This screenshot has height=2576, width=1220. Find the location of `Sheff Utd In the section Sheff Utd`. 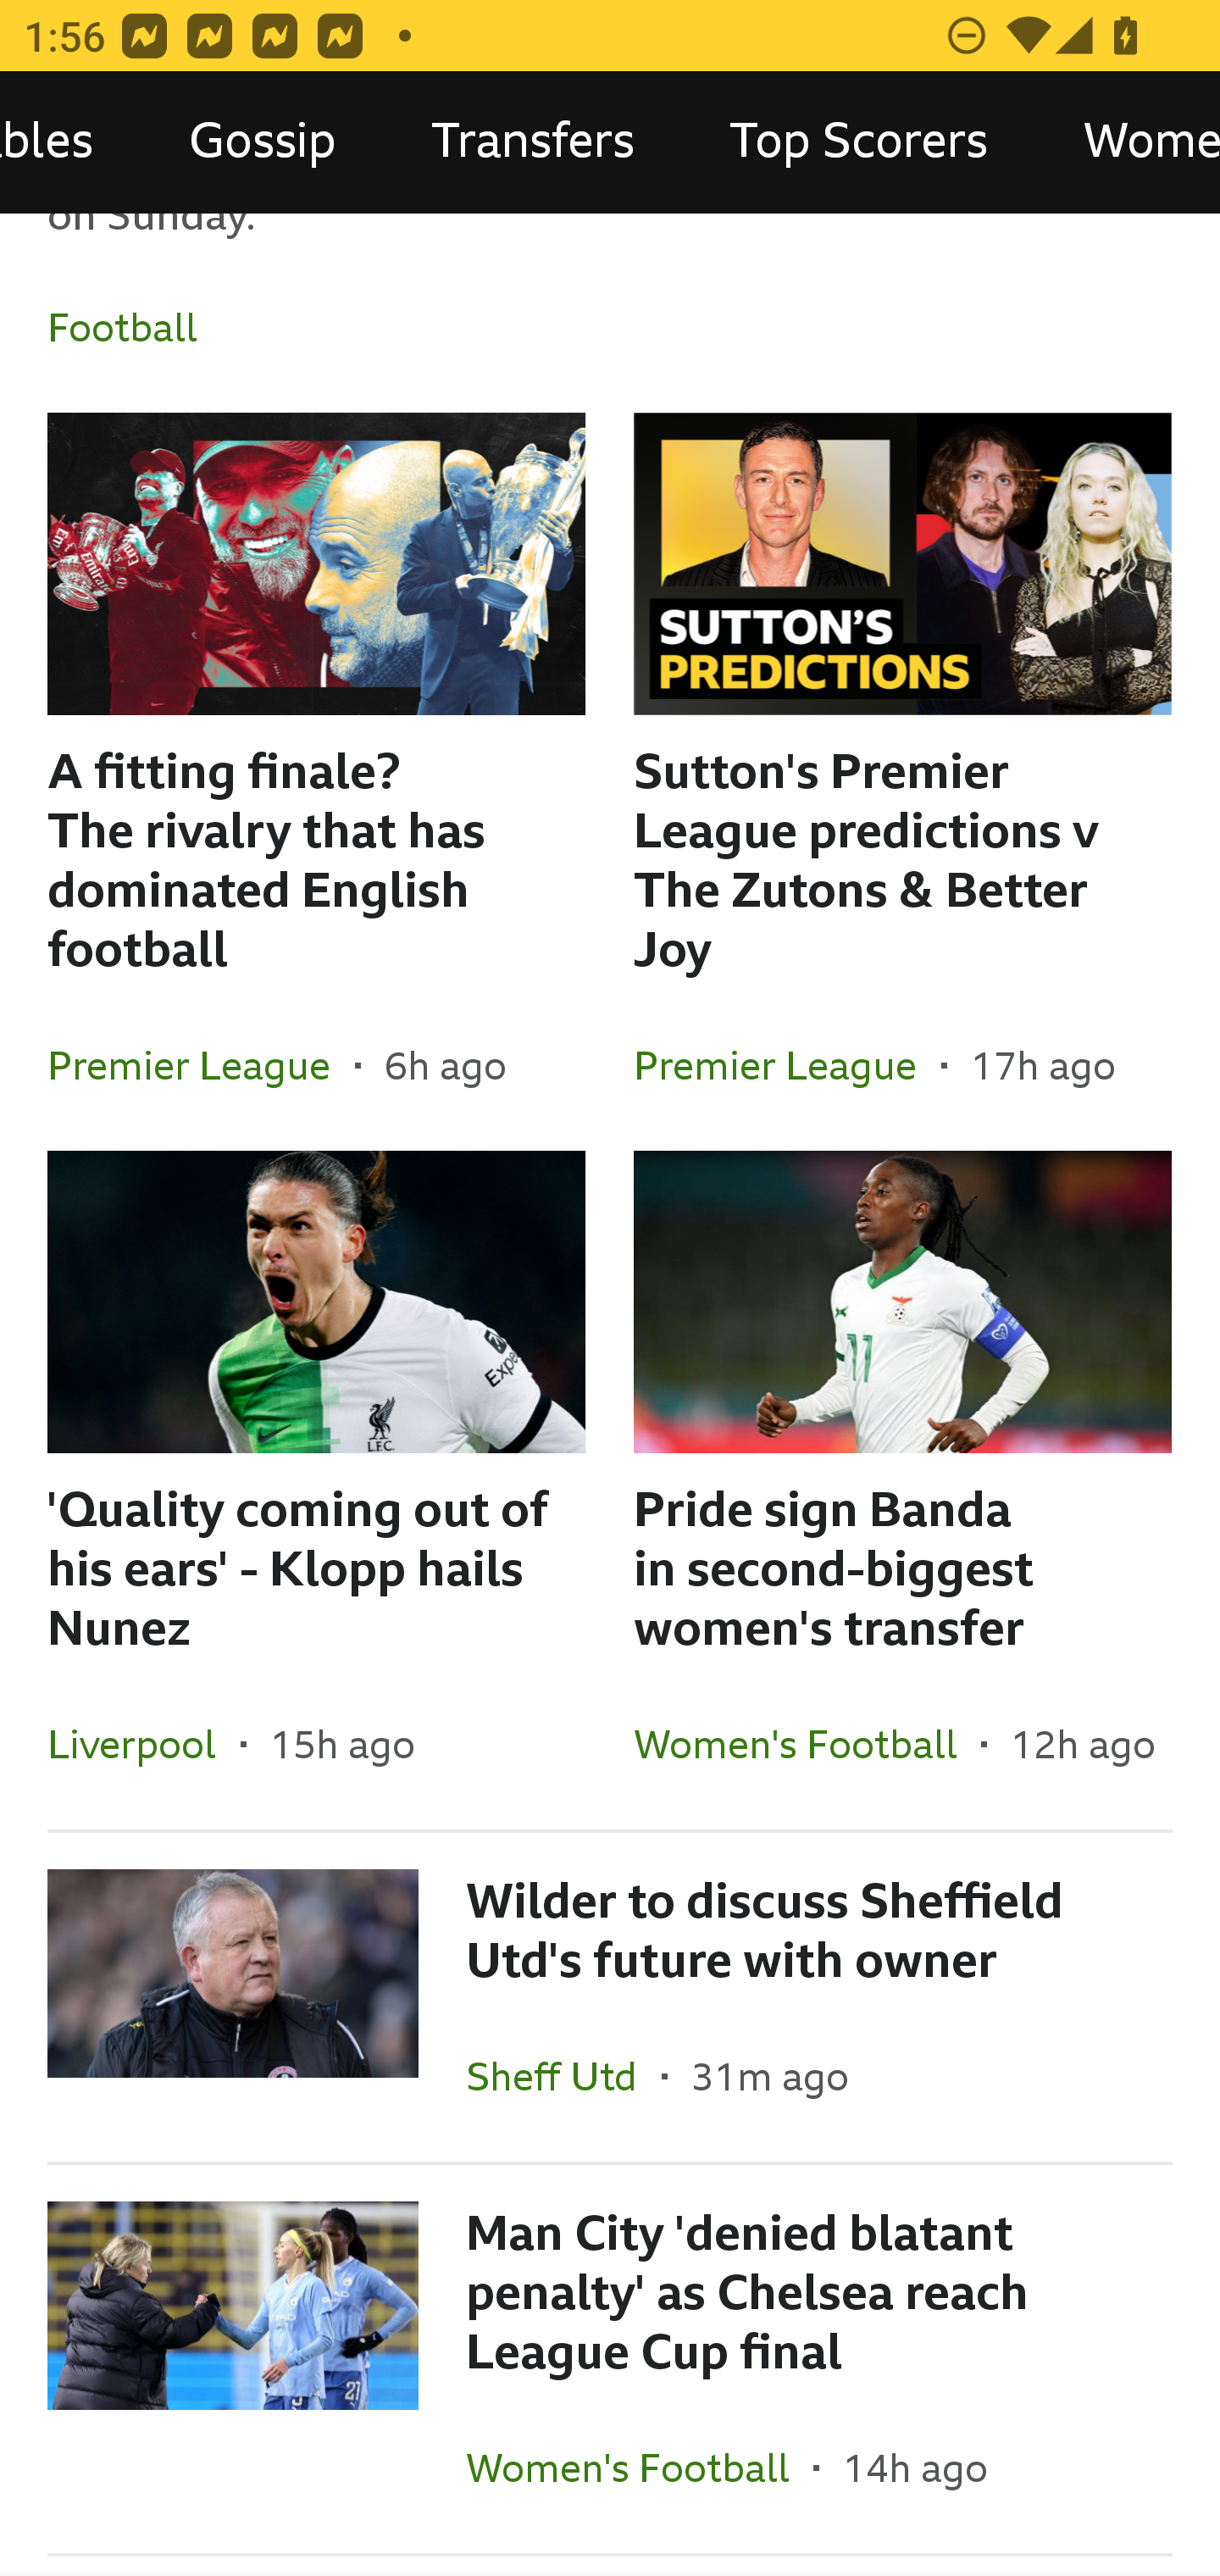

Sheff Utd In the section Sheff Utd is located at coordinates (563, 2076).